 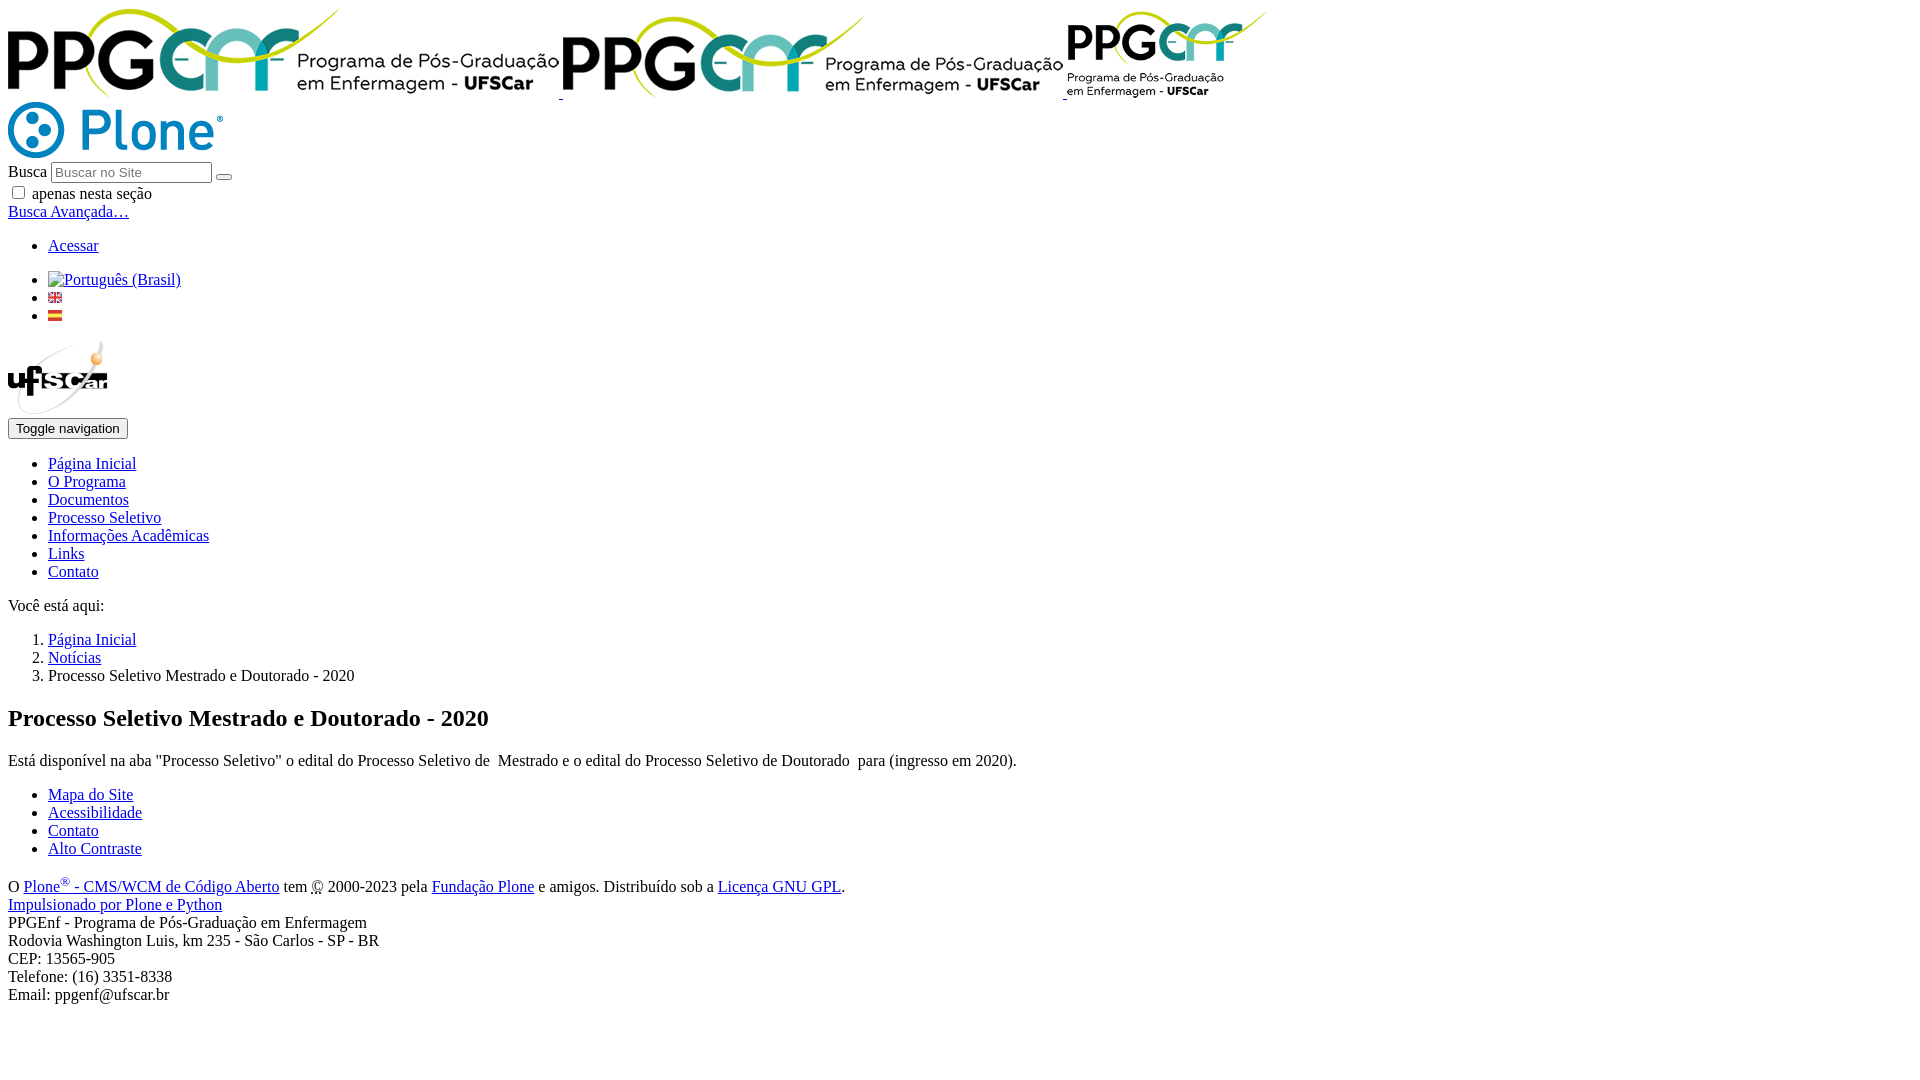 I want to click on Links, so click(x=66, y=554).